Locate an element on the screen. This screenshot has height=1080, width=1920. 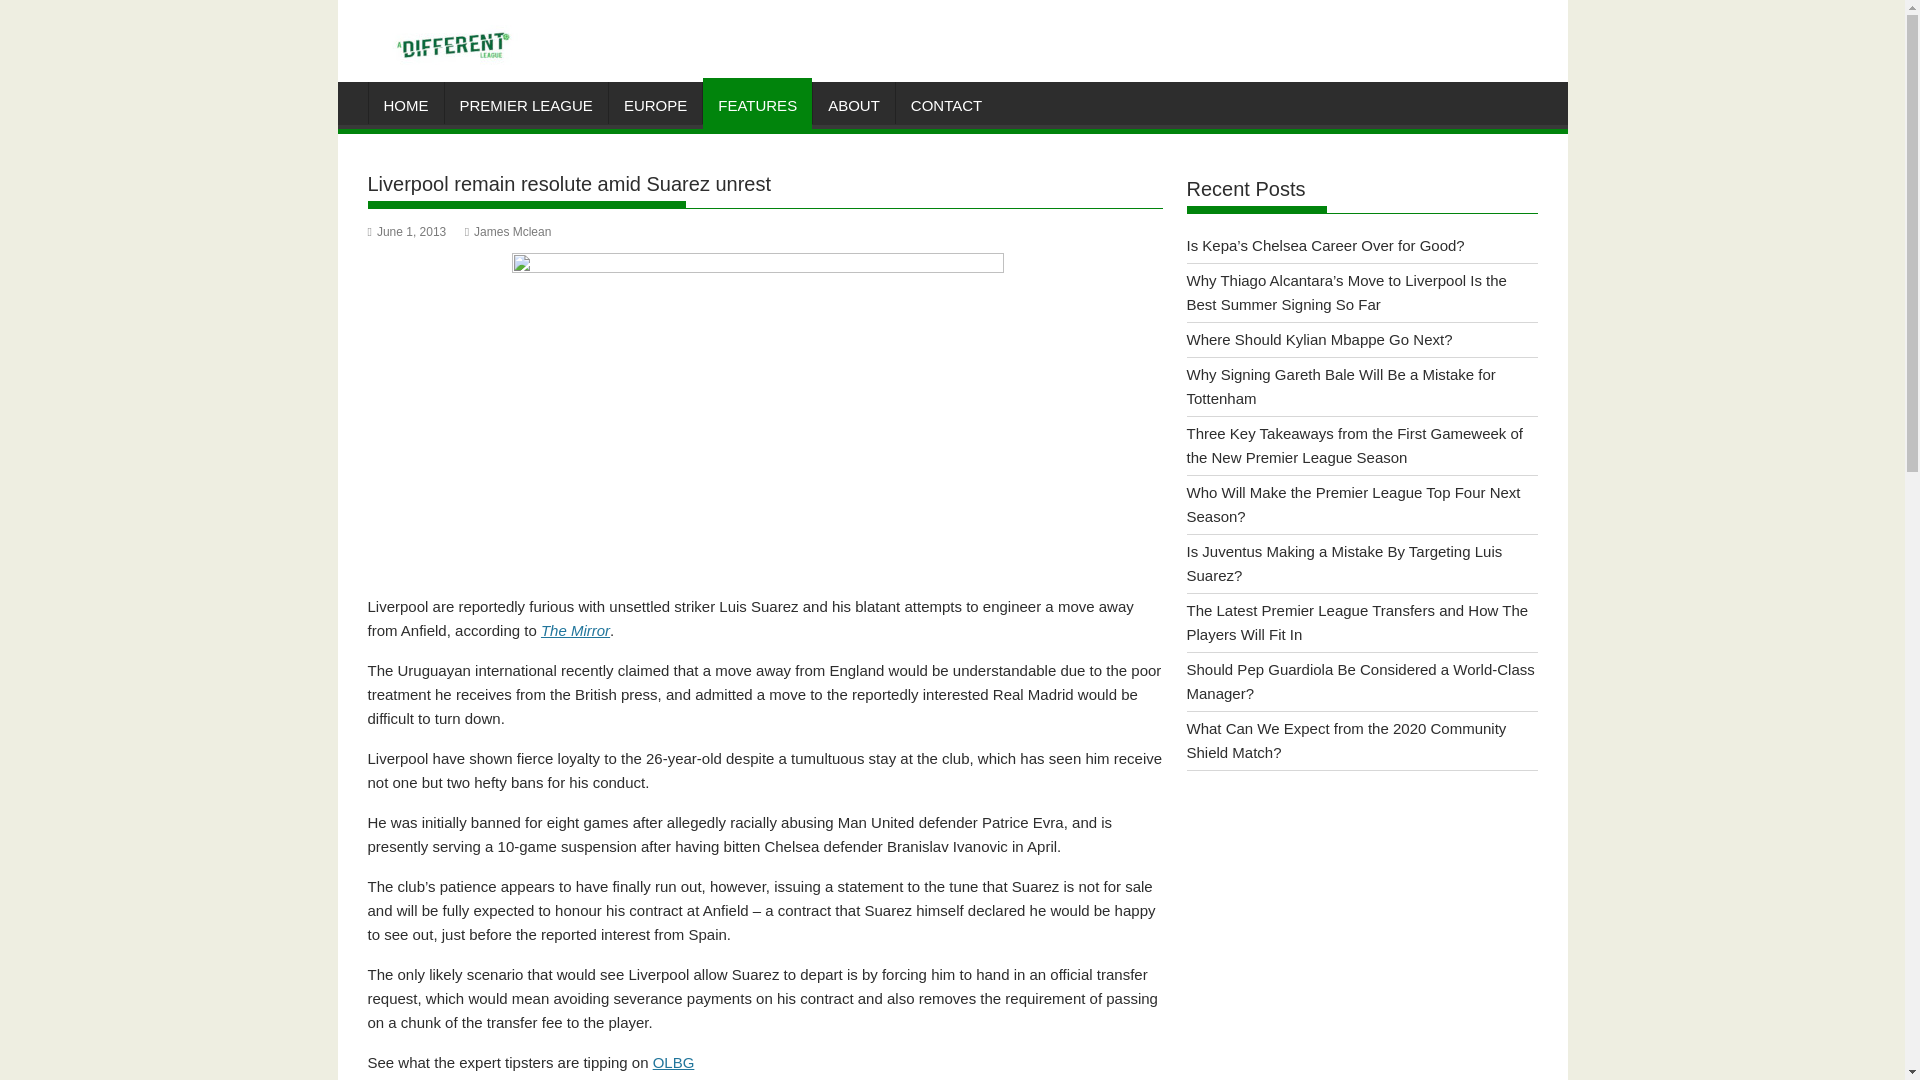
FEATURES is located at coordinates (757, 106).